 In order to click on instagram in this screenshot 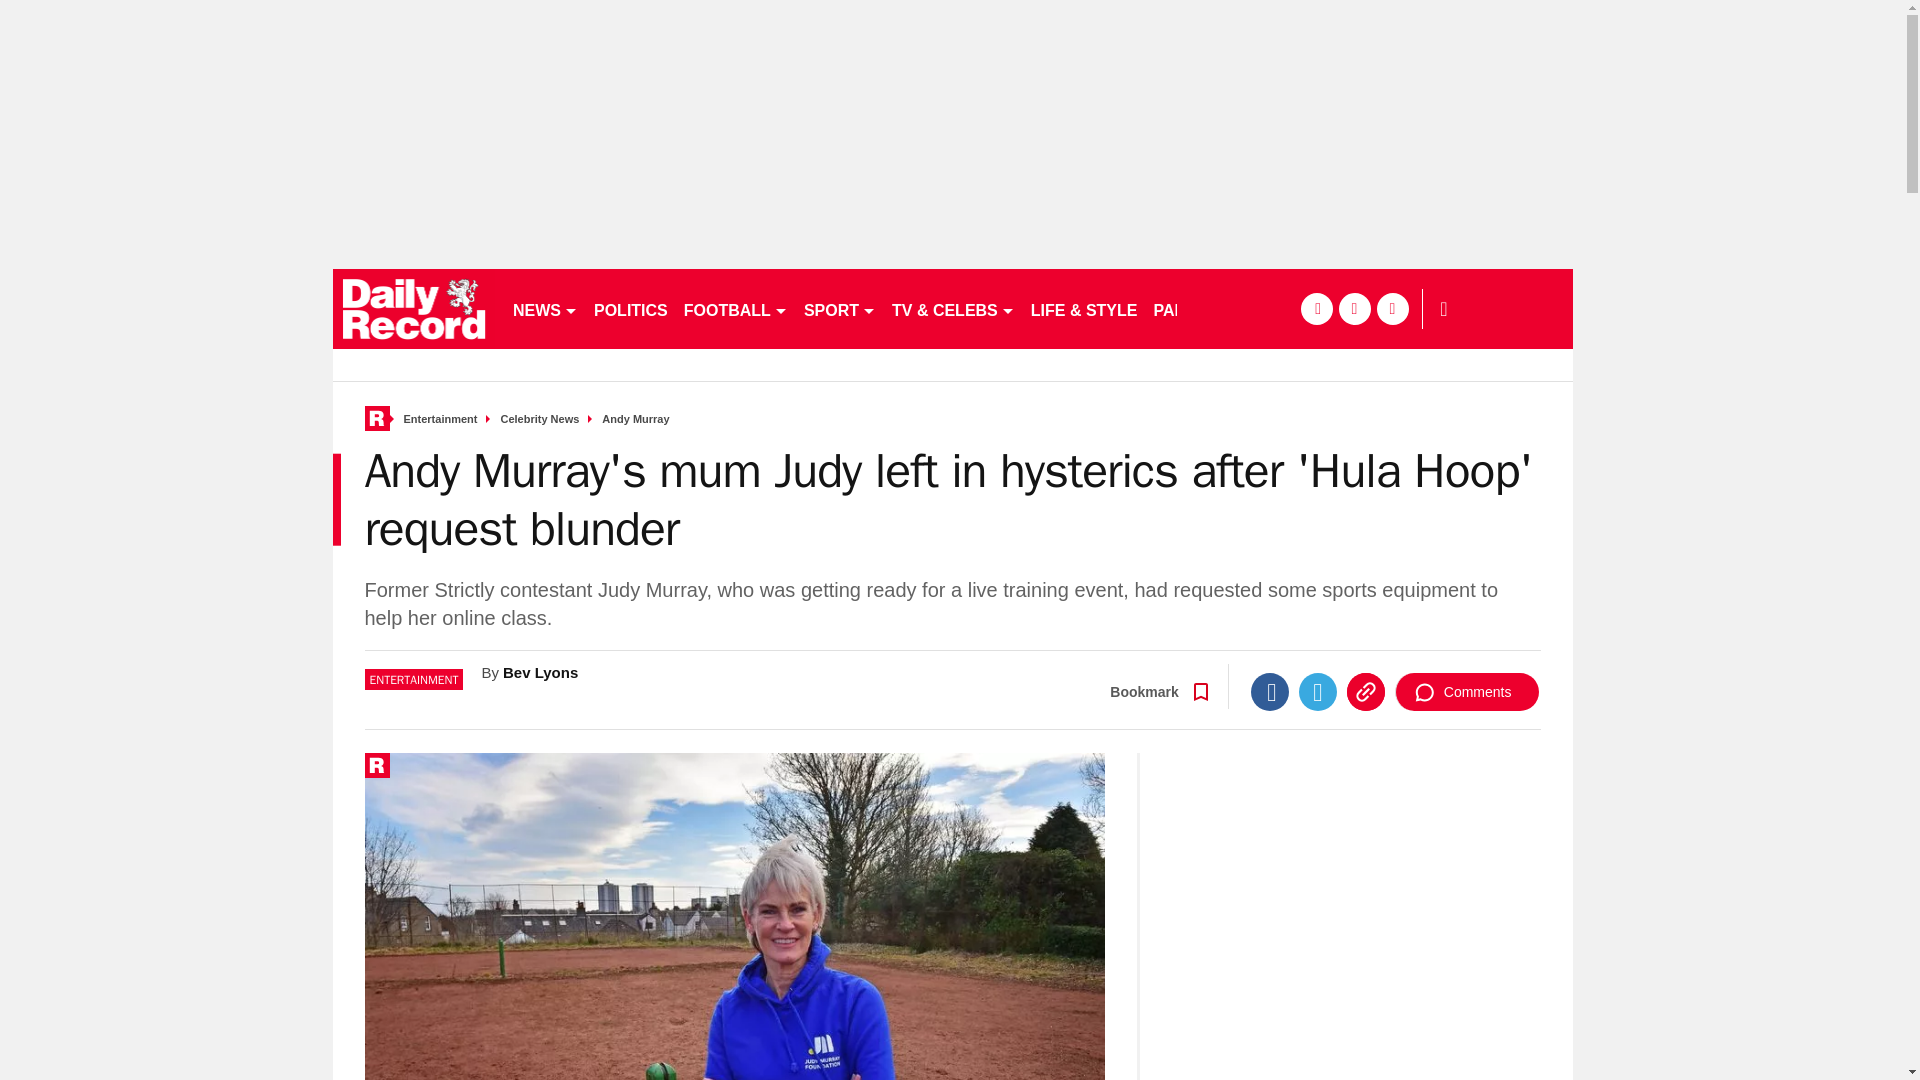, I will do `click(1392, 308)`.